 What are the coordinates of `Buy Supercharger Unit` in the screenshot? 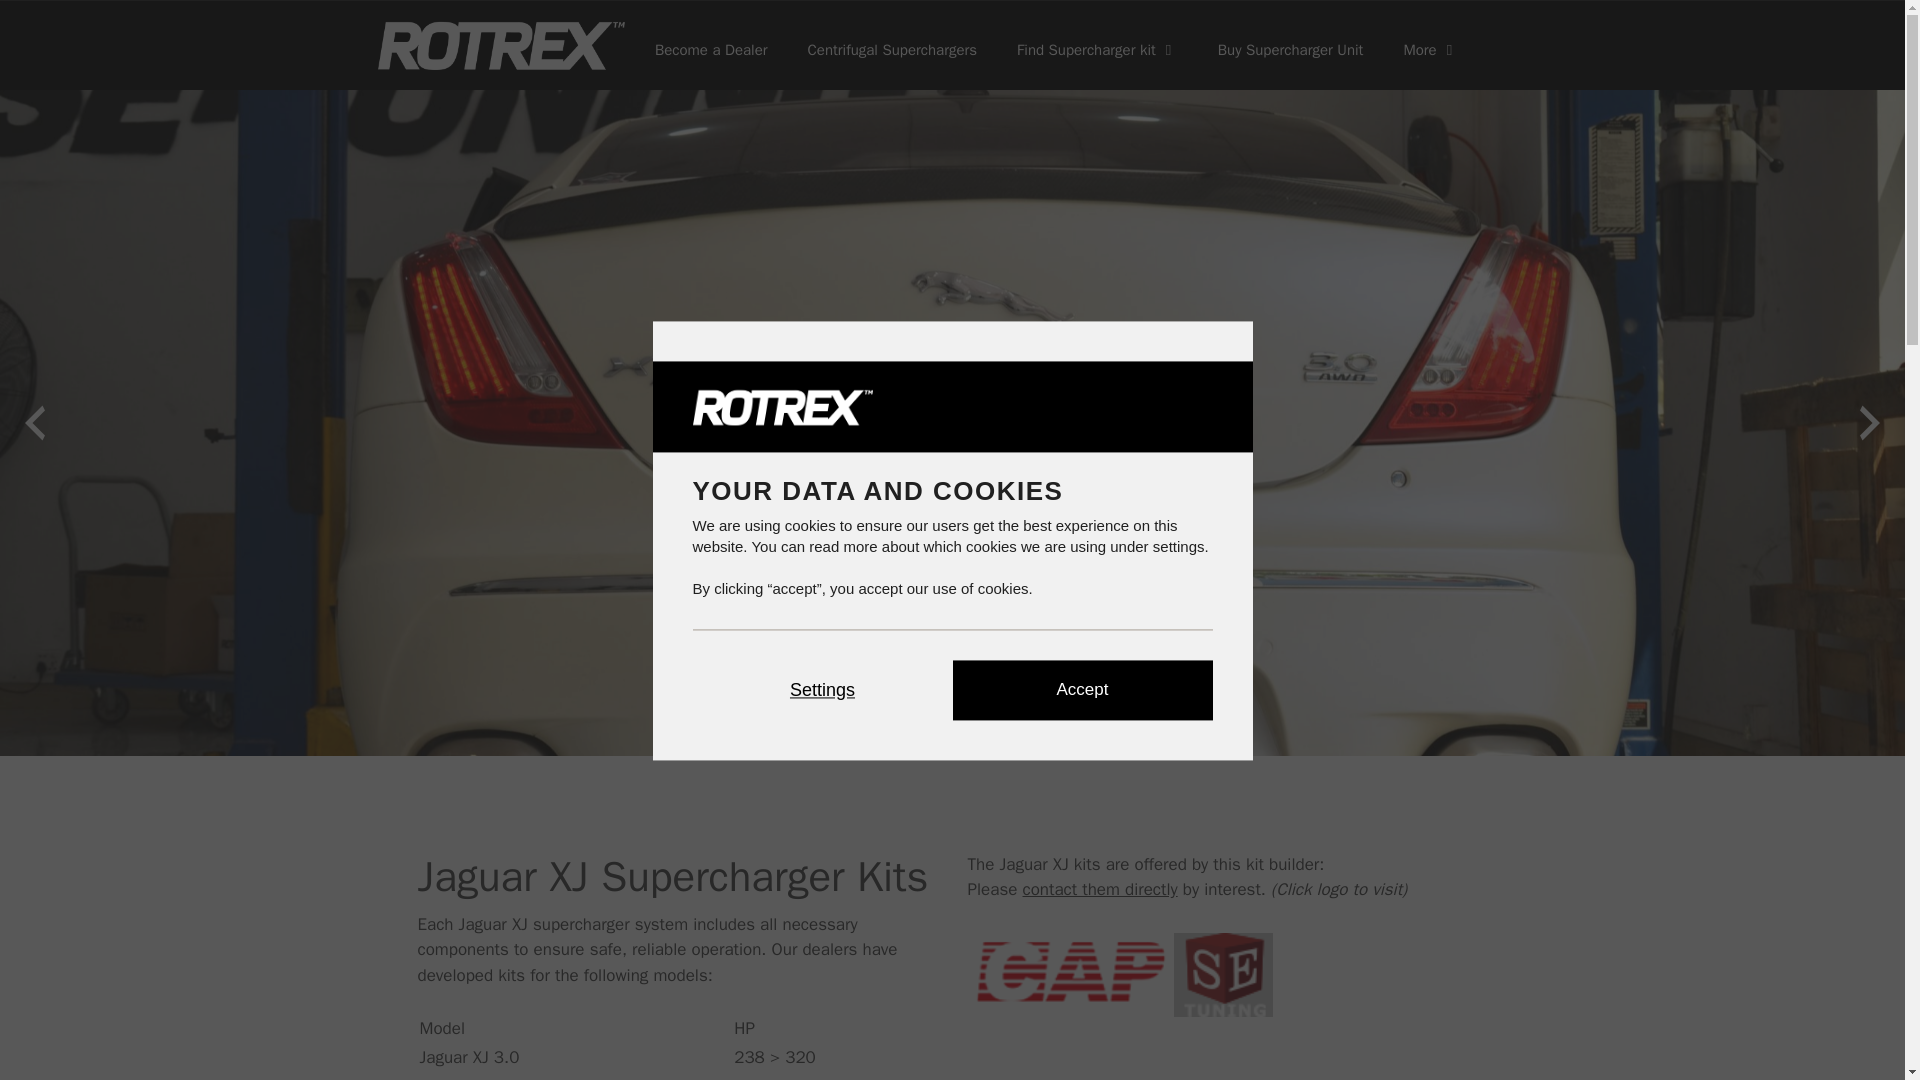 It's located at (1291, 44).